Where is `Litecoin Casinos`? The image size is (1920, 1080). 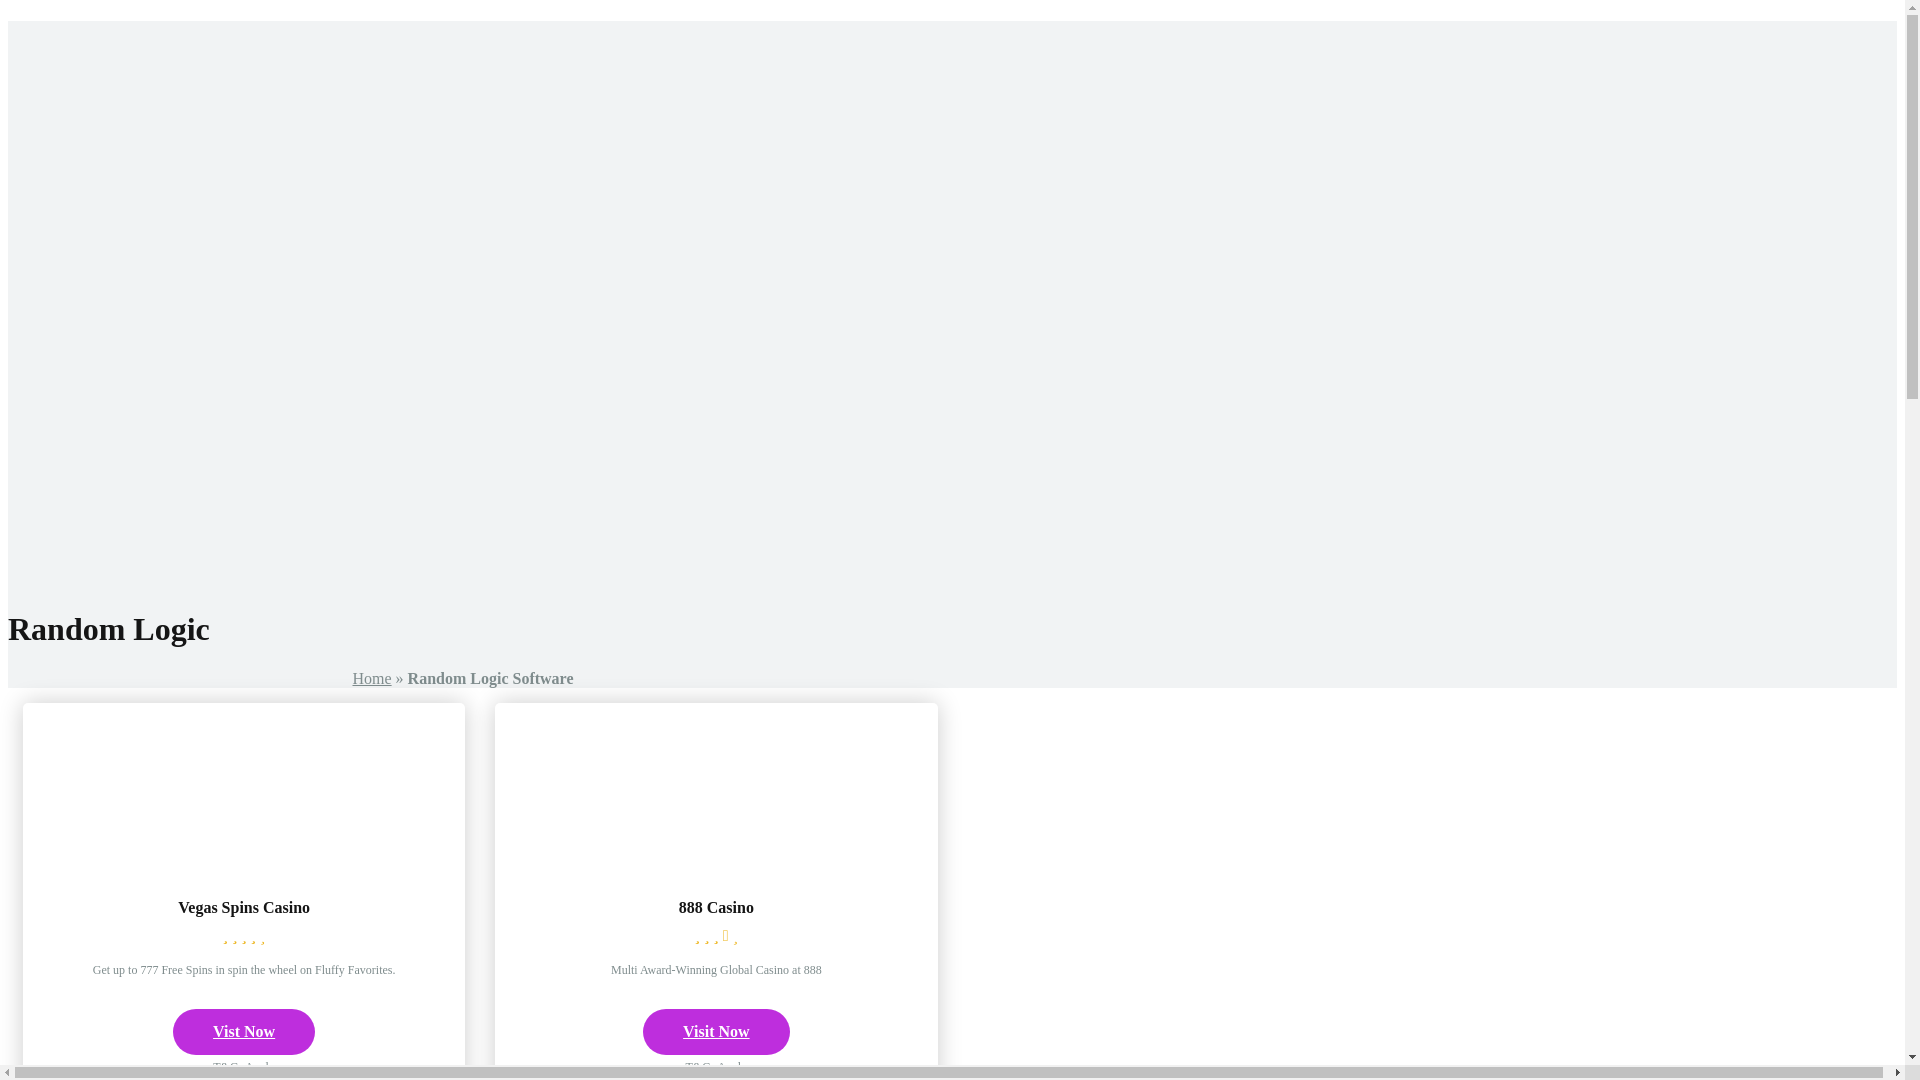 Litecoin Casinos is located at coordinates (614, 388).